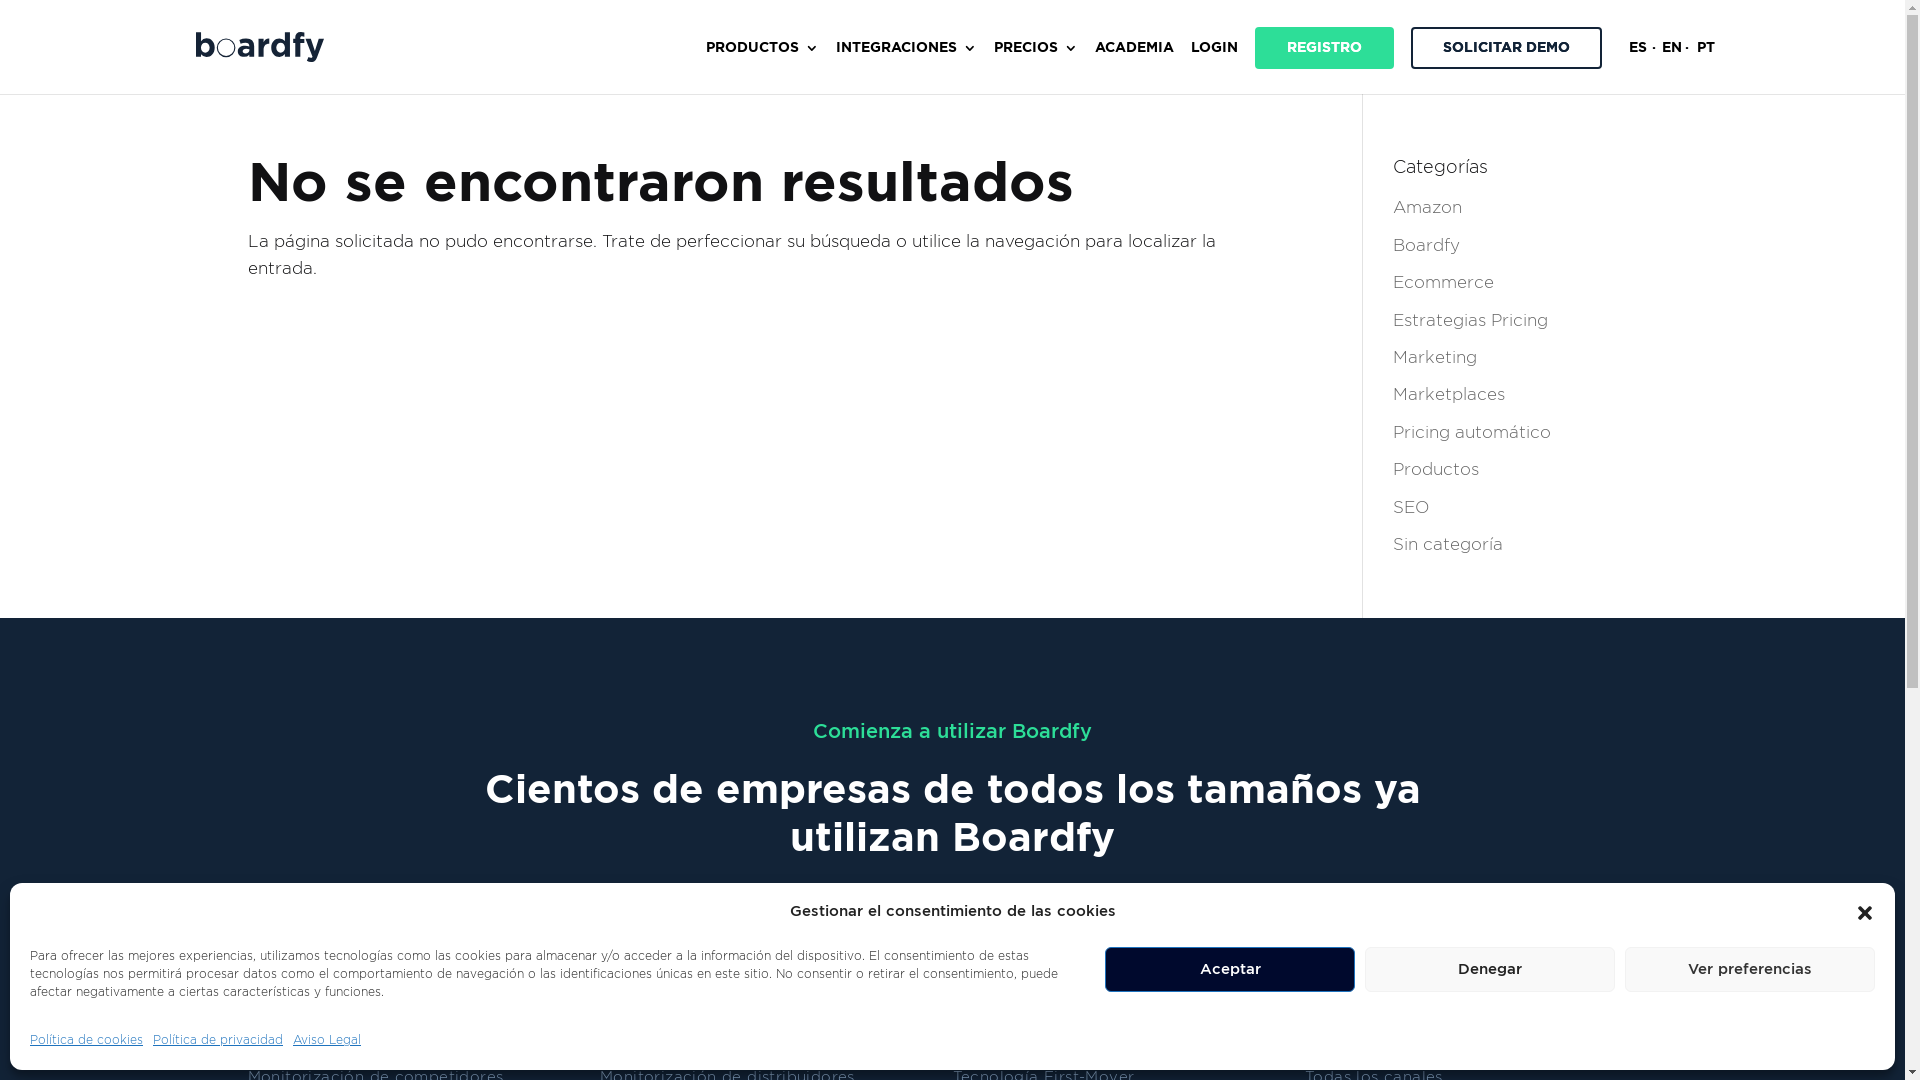 Image resolution: width=1920 pixels, height=1080 pixels. What do you see at coordinates (1134, 64) in the screenshot?
I see `ACADEMIA` at bounding box center [1134, 64].